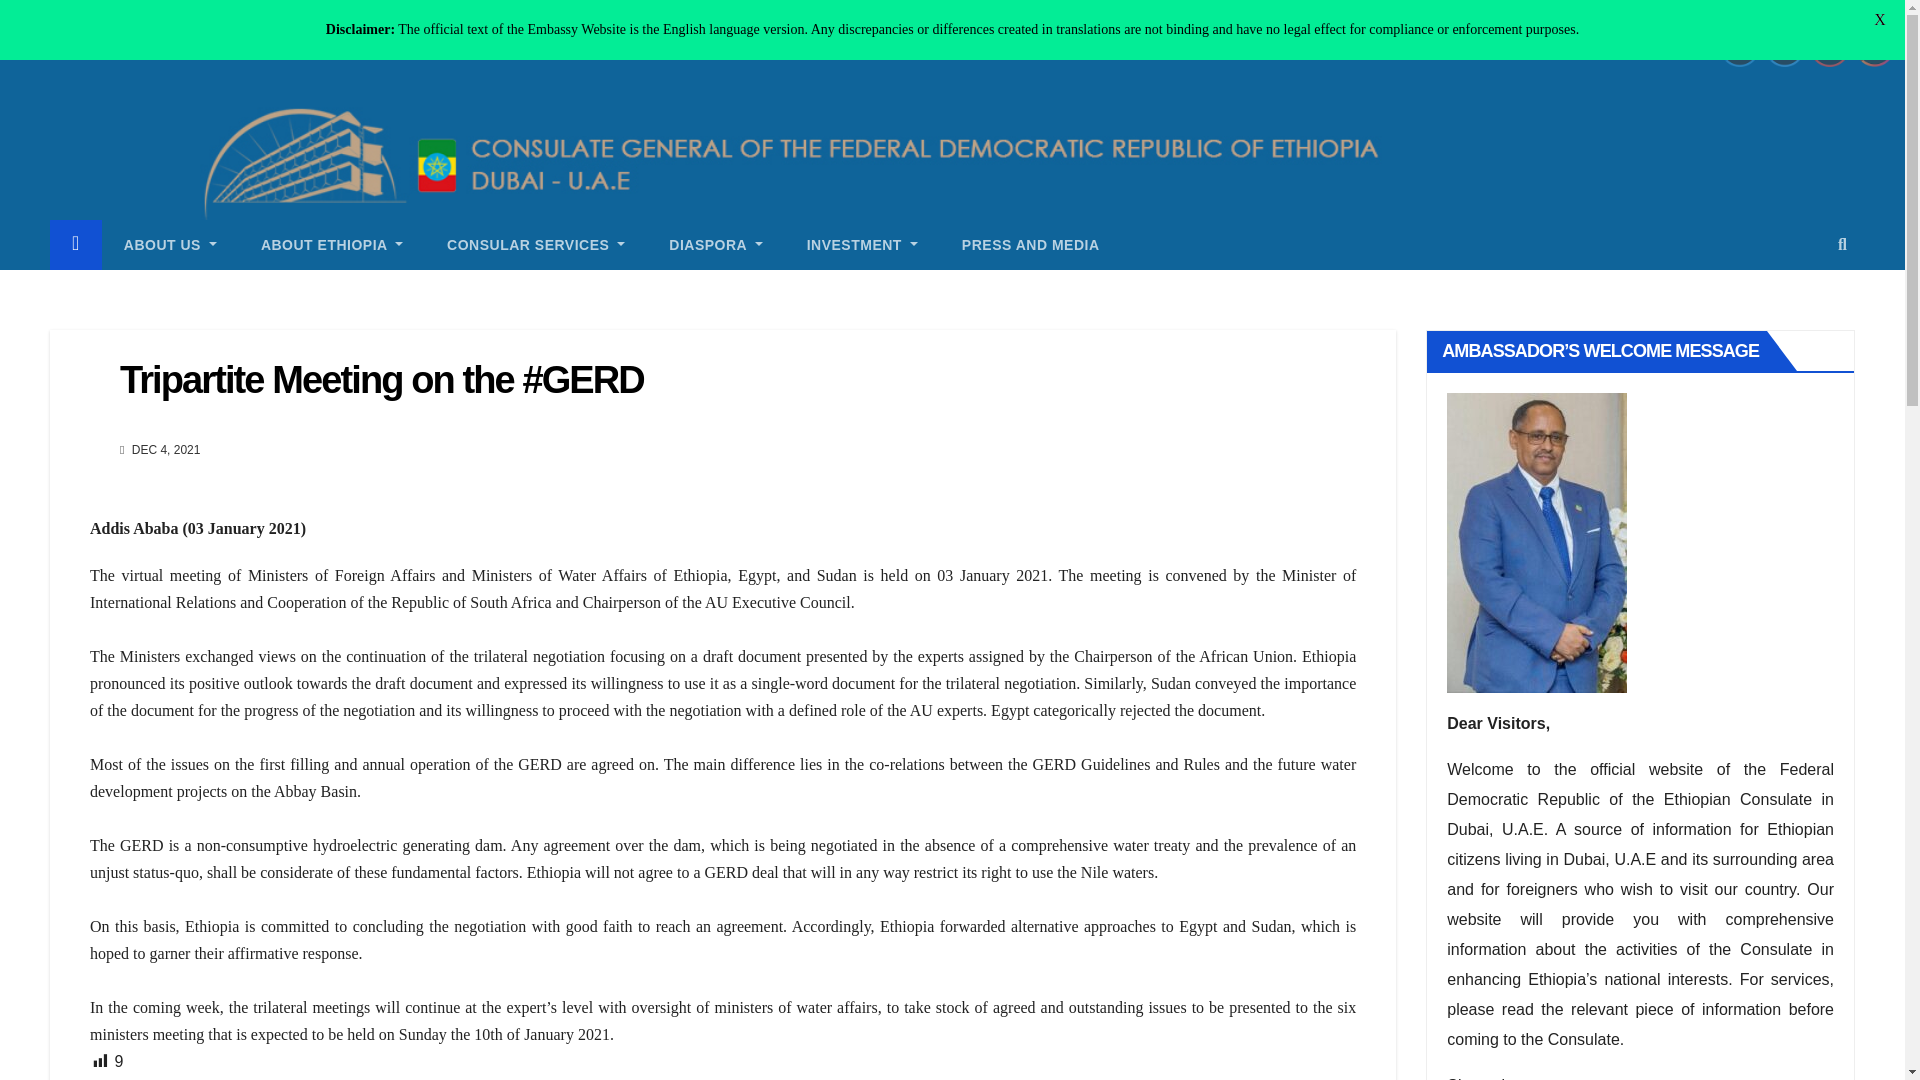  What do you see at coordinates (862, 245) in the screenshot?
I see `INVESTMENT` at bounding box center [862, 245].